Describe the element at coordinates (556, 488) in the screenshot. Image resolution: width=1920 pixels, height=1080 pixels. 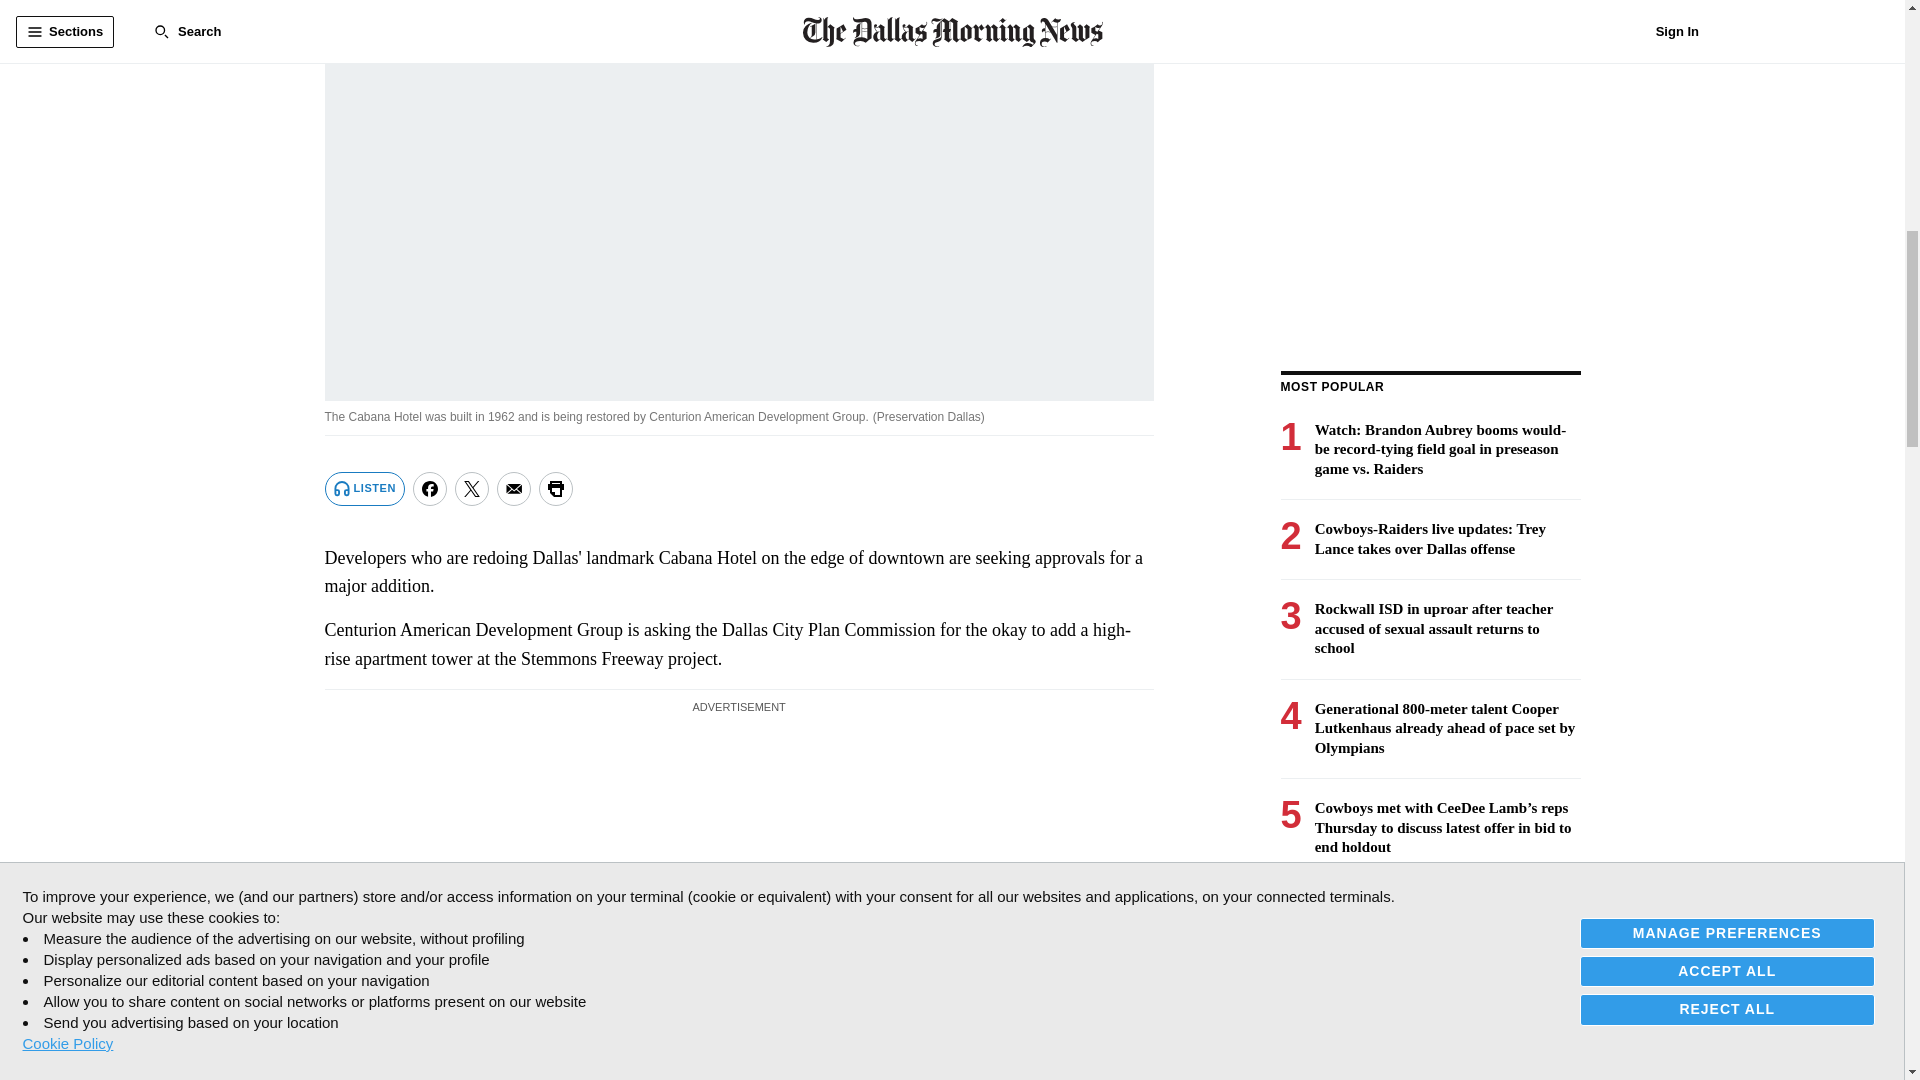
I see `Print` at that location.